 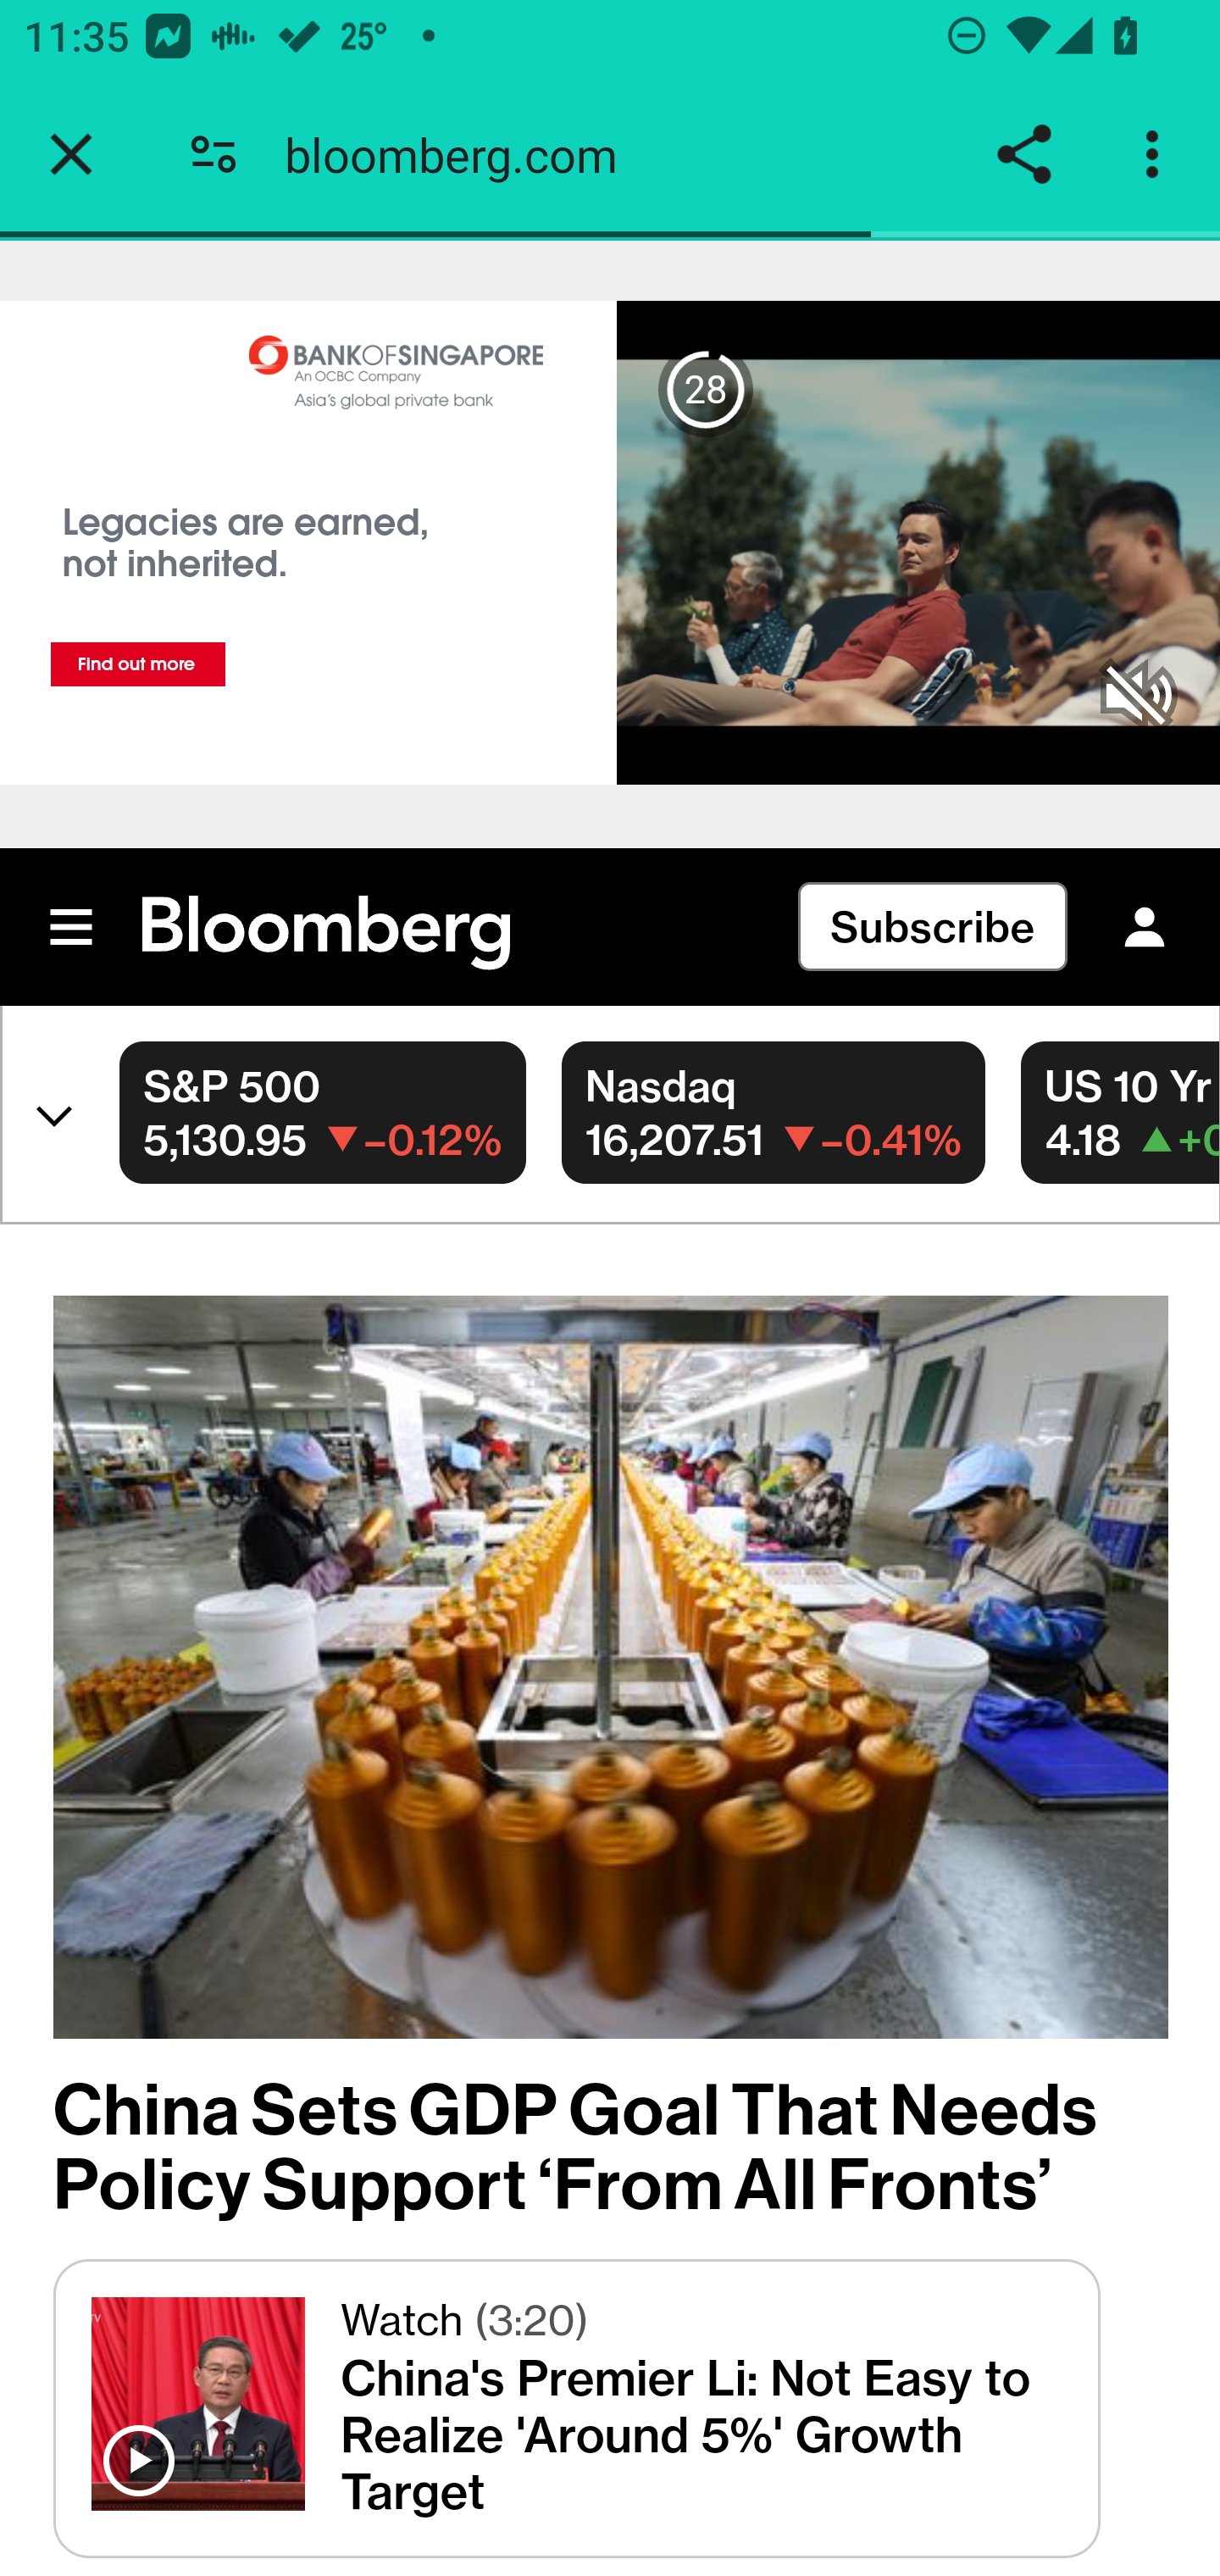 I want to click on bloomberg.com, so click(x=463, y=154).